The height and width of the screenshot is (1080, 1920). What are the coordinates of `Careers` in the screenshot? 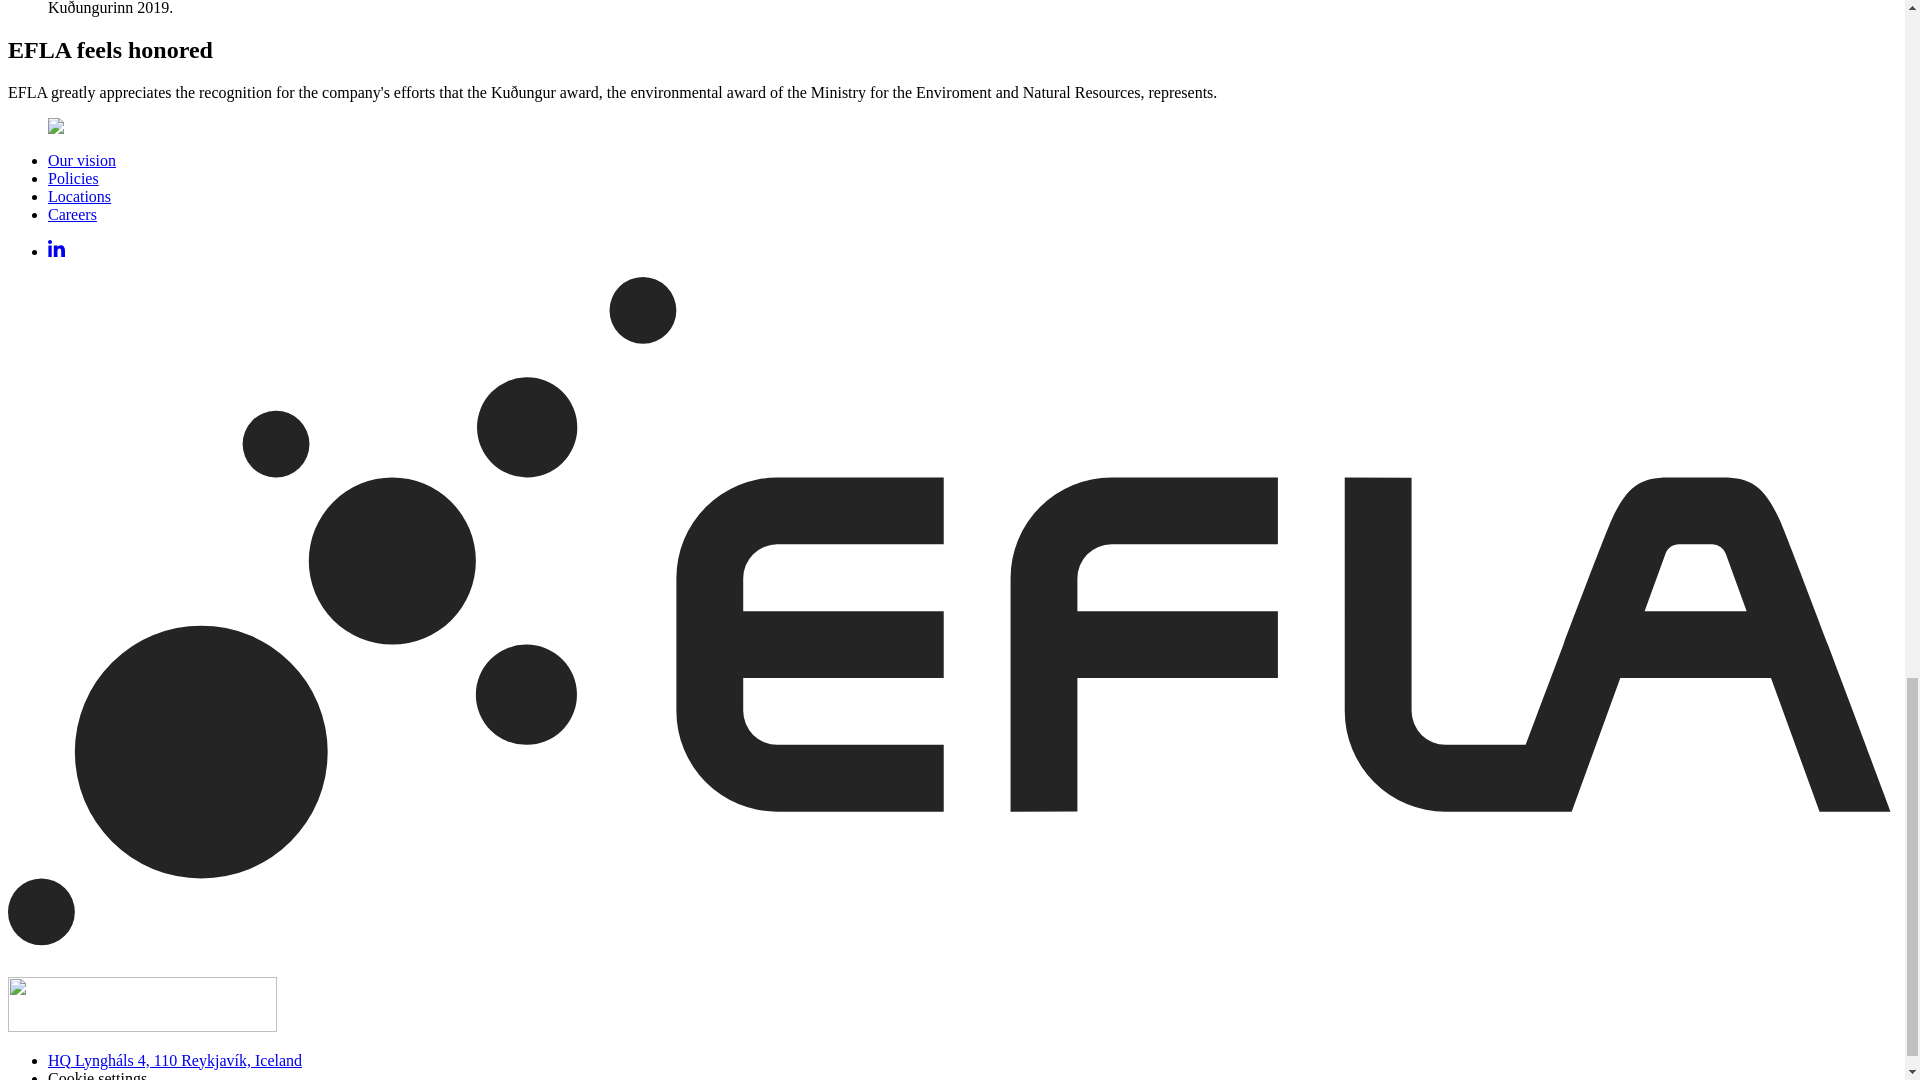 It's located at (72, 214).